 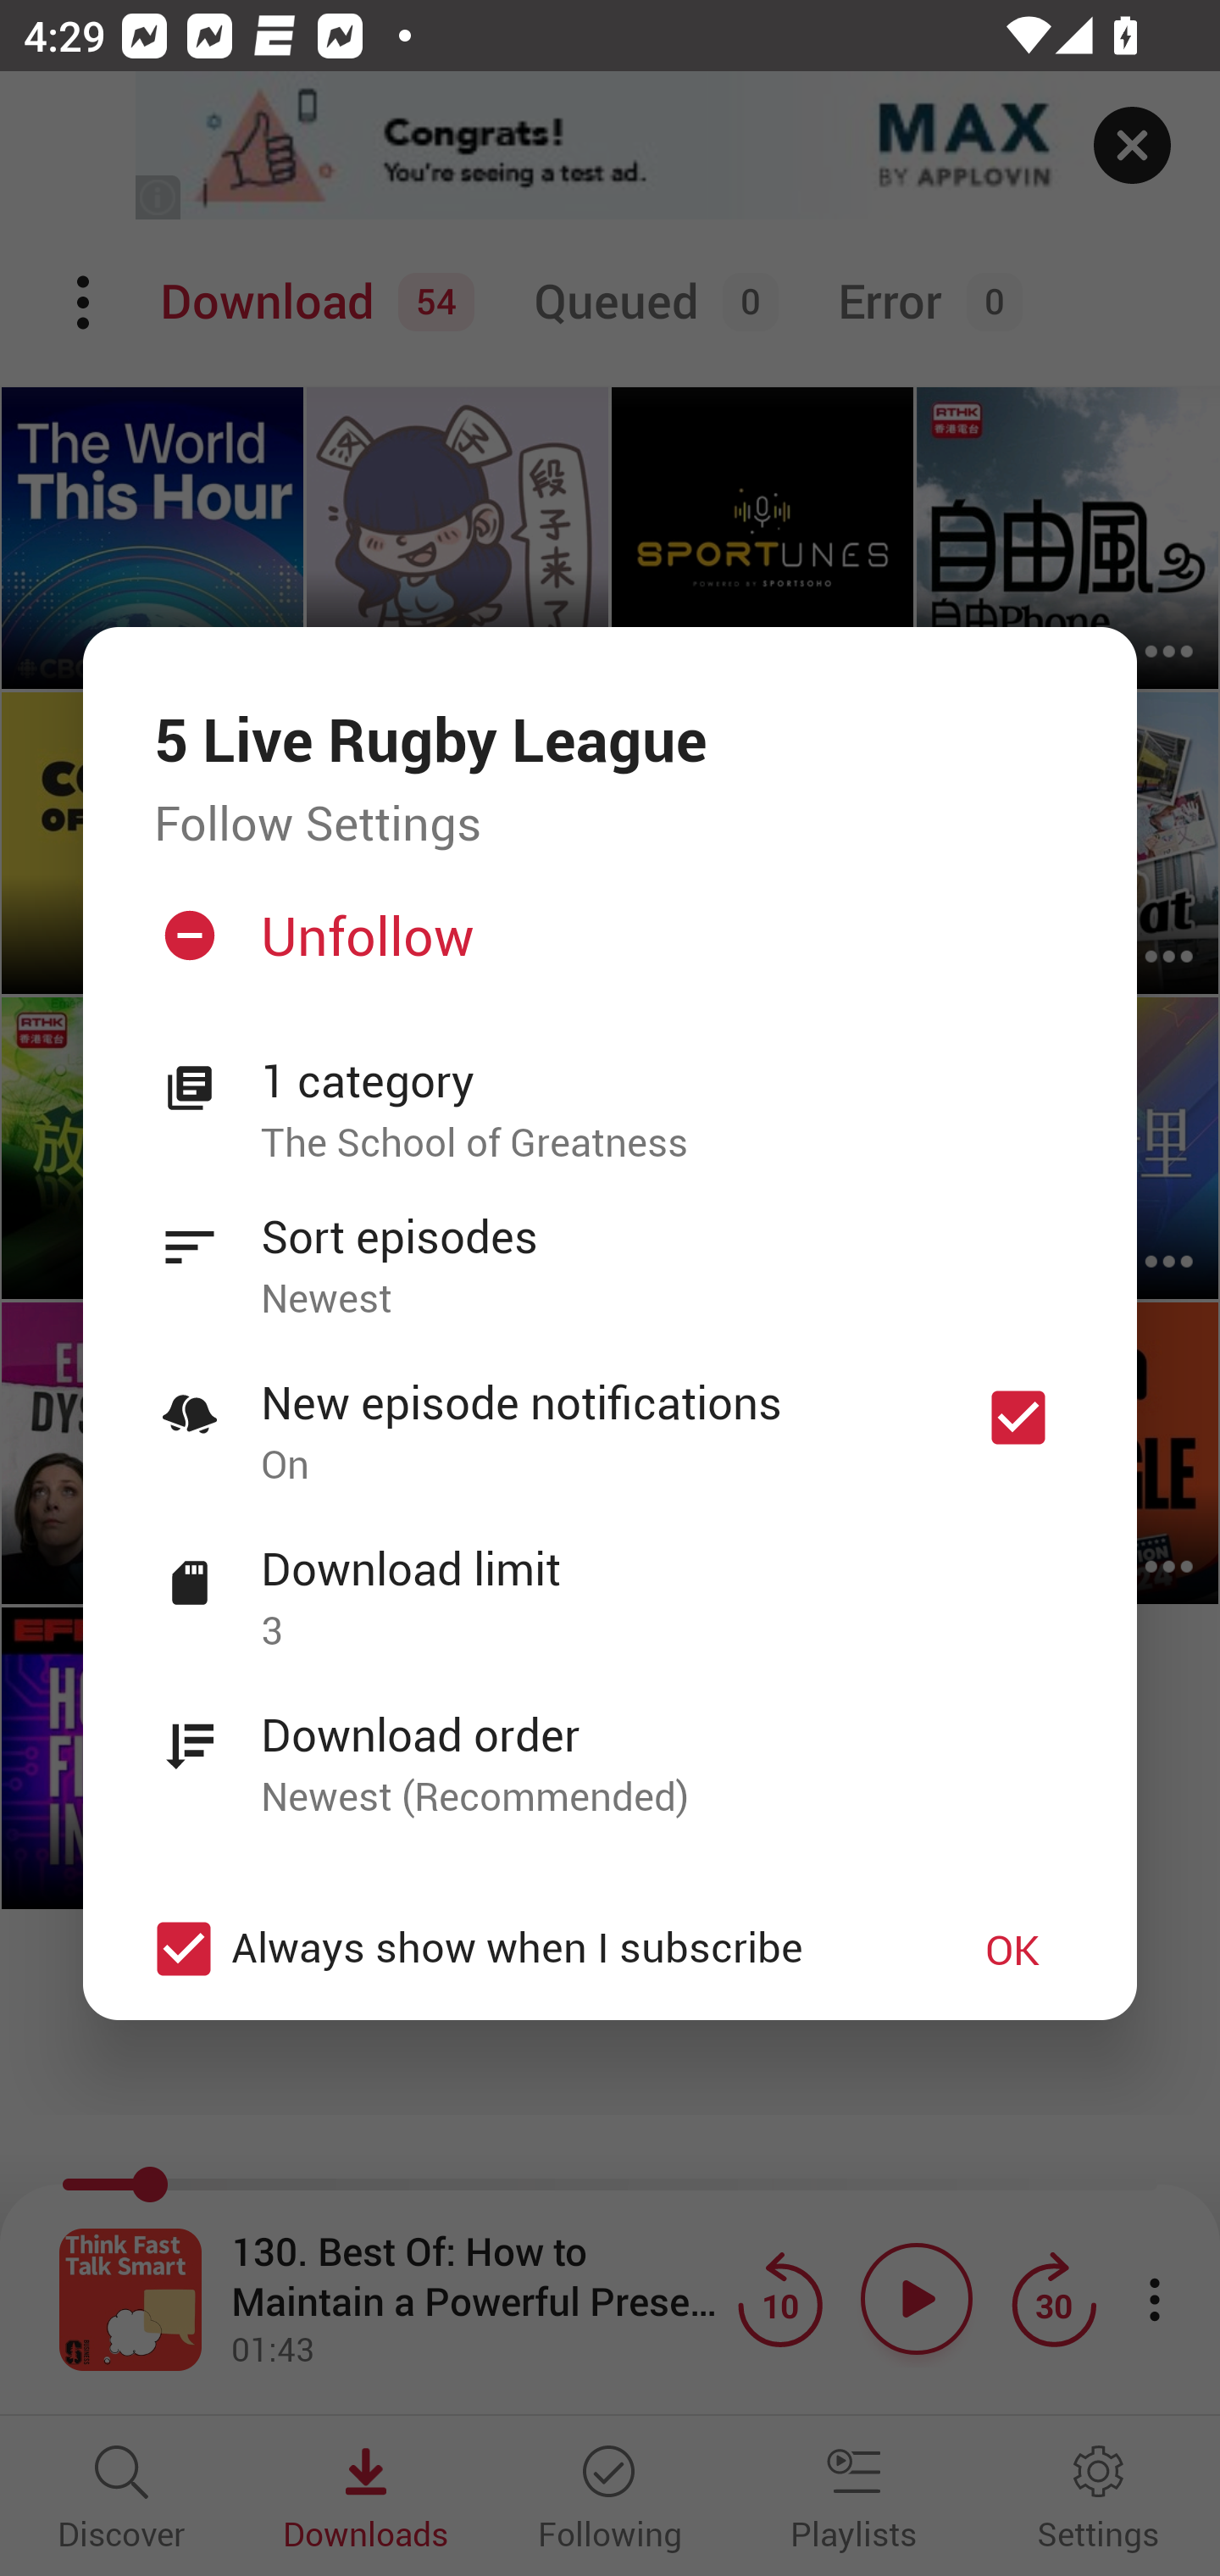 What do you see at coordinates (610, 1747) in the screenshot?
I see `Download order Newest (Recommended)` at bounding box center [610, 1747].